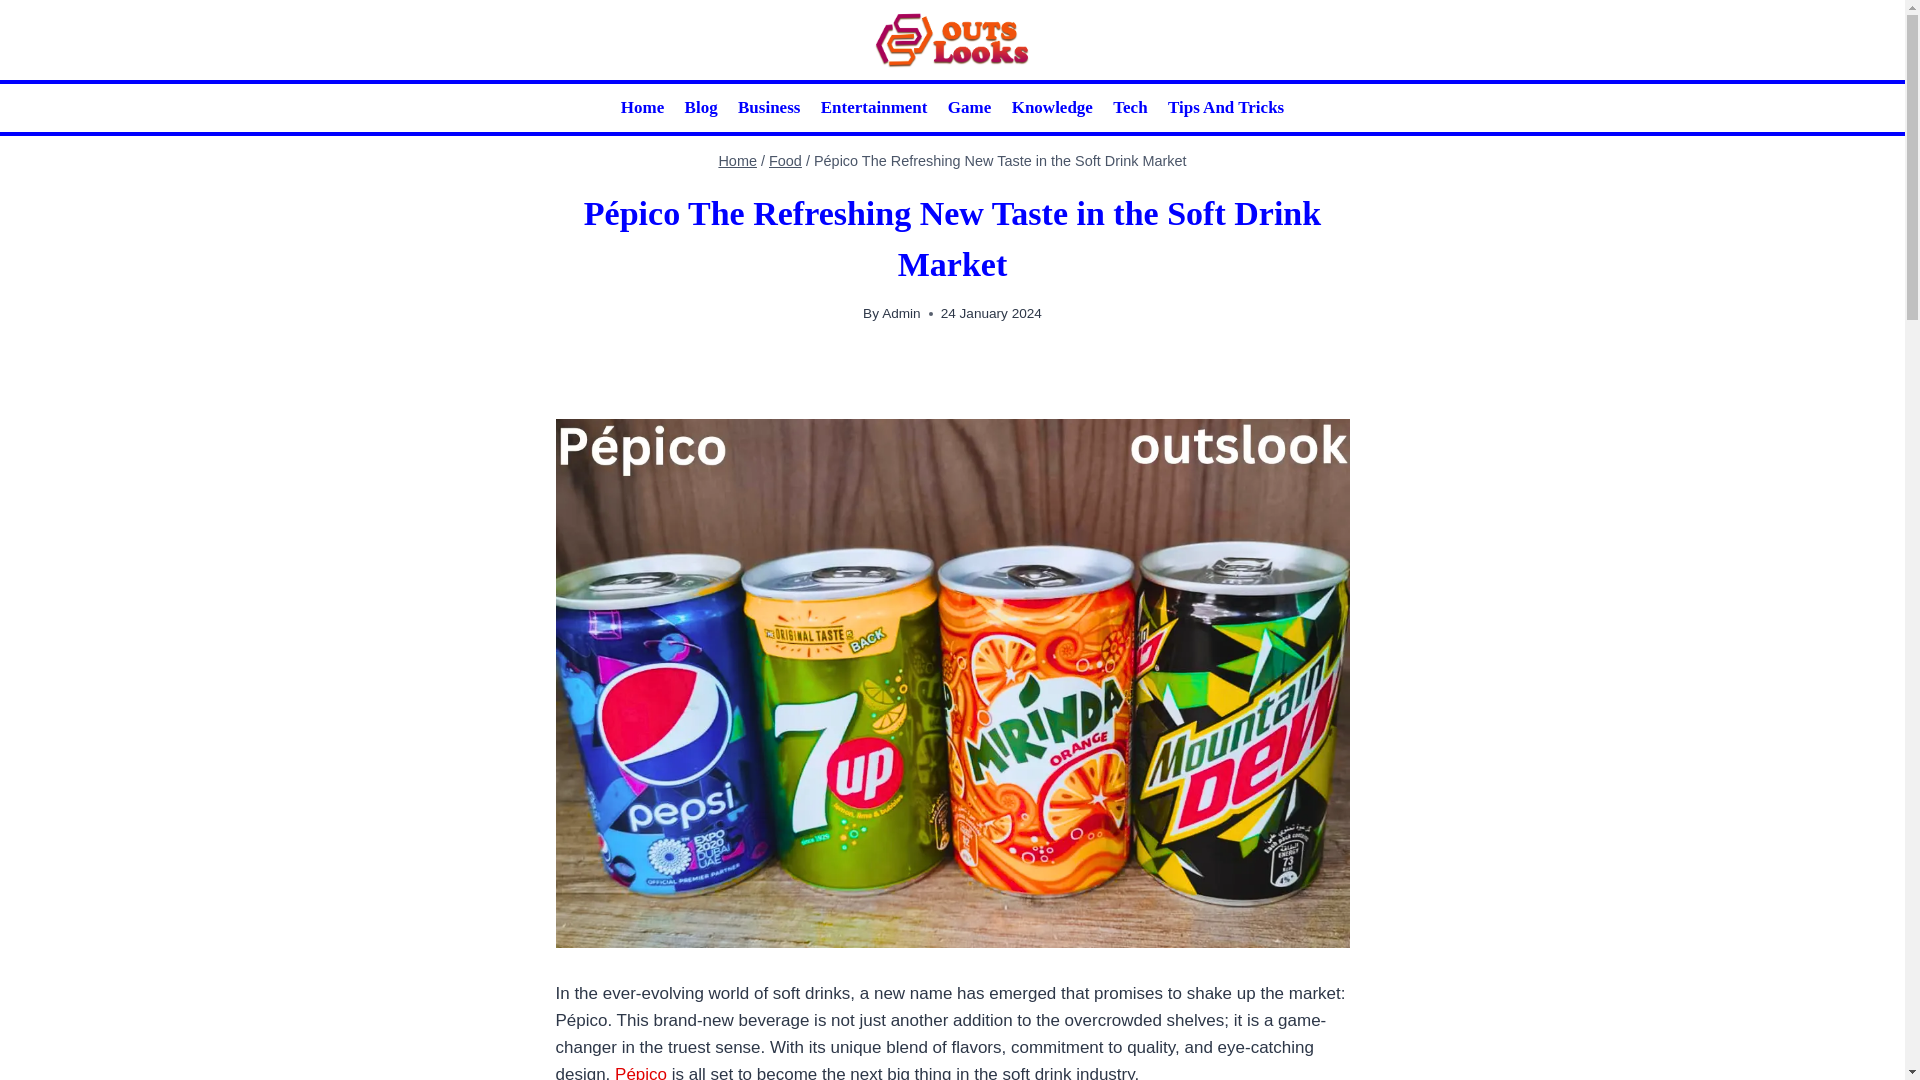  I want to click on Entertainment, so click(874, 108).